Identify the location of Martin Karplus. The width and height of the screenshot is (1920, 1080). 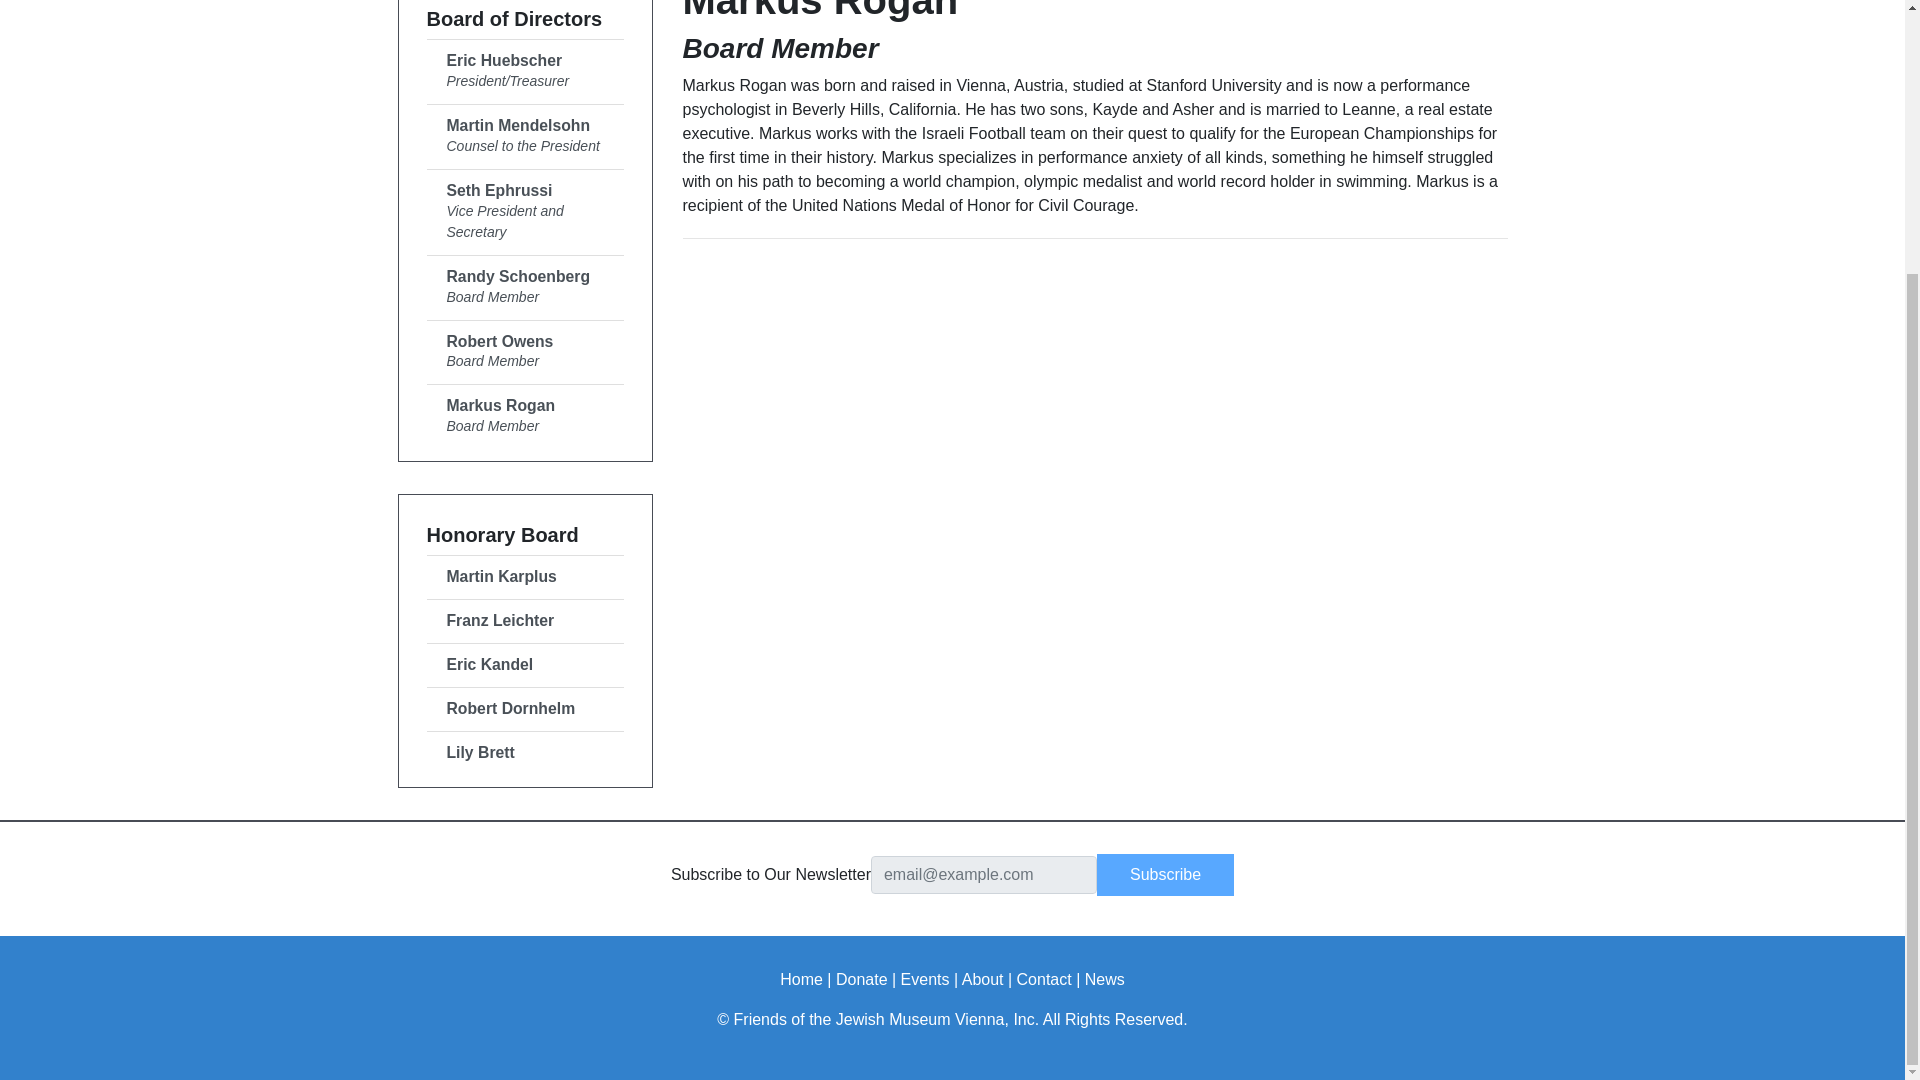
(861, 979).